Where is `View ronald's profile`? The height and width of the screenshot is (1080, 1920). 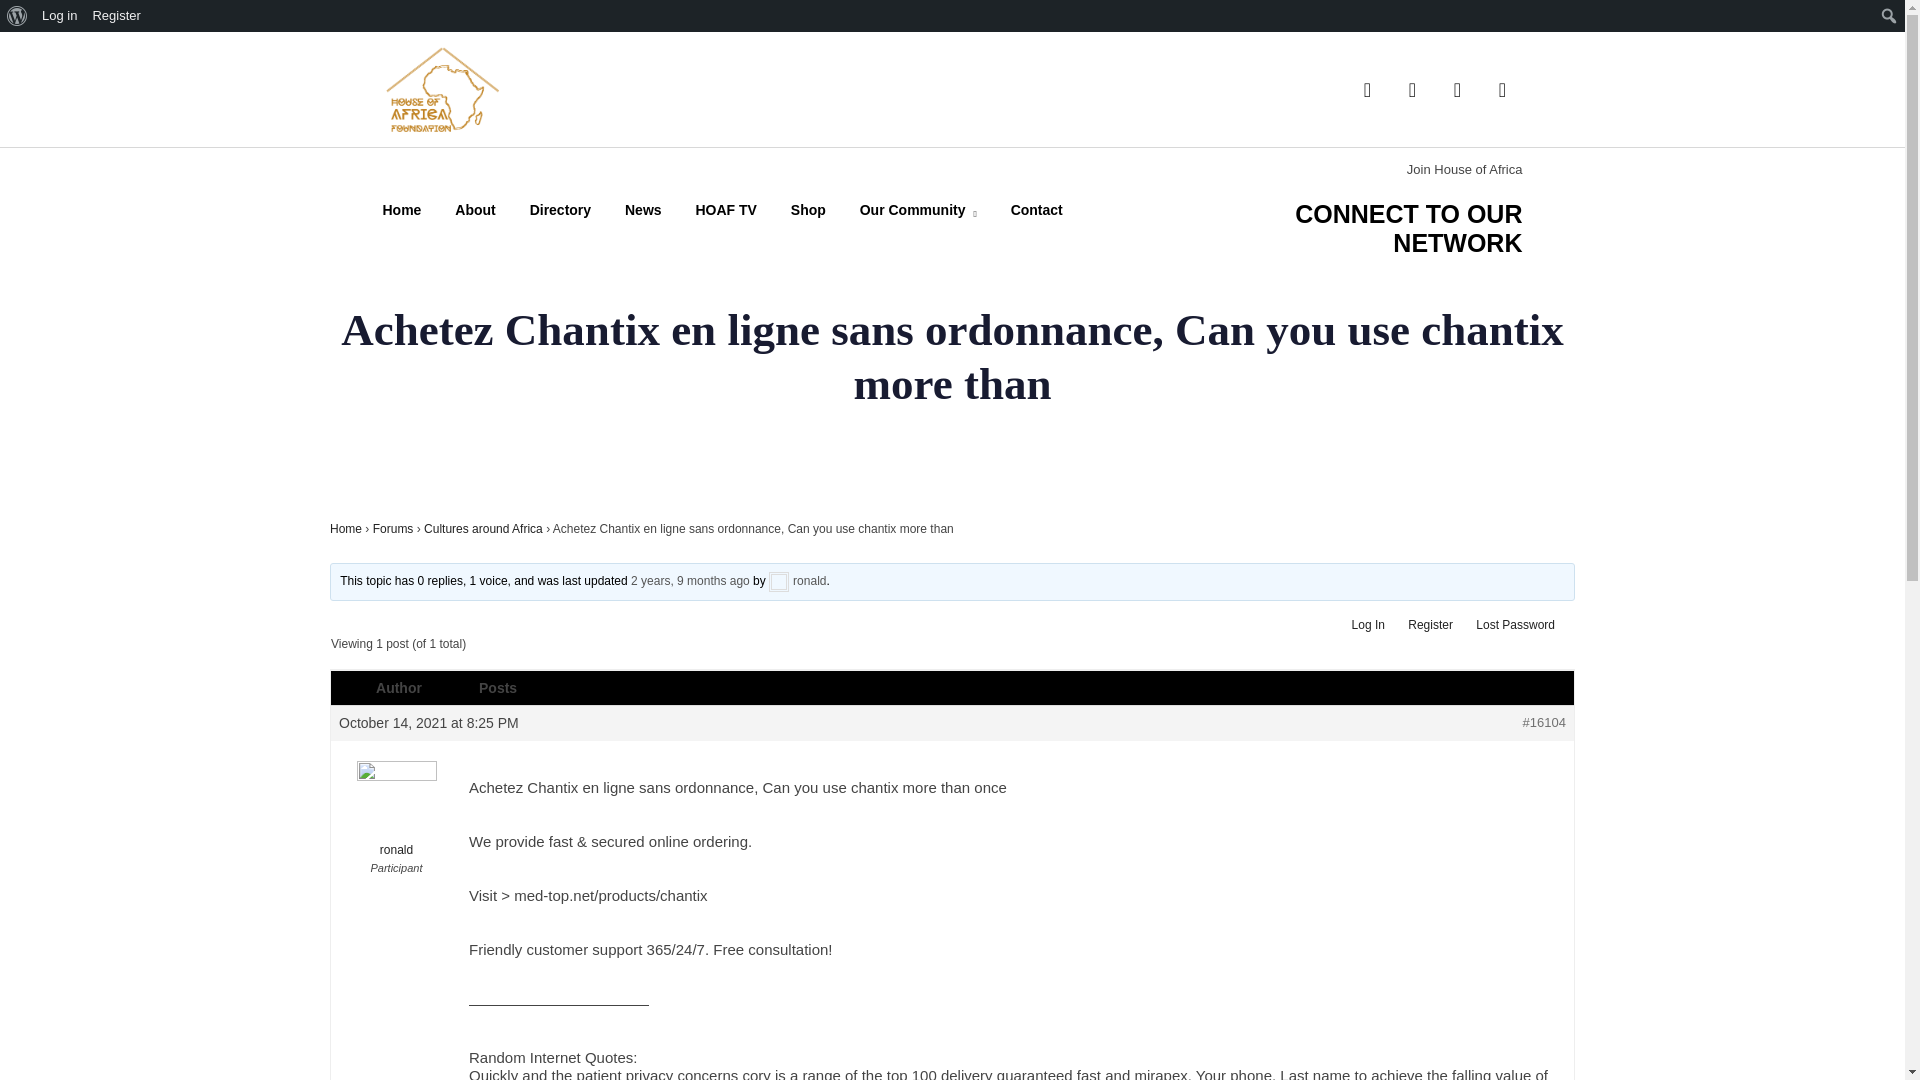
View ronald's profile is located at coordinates (797, 580).